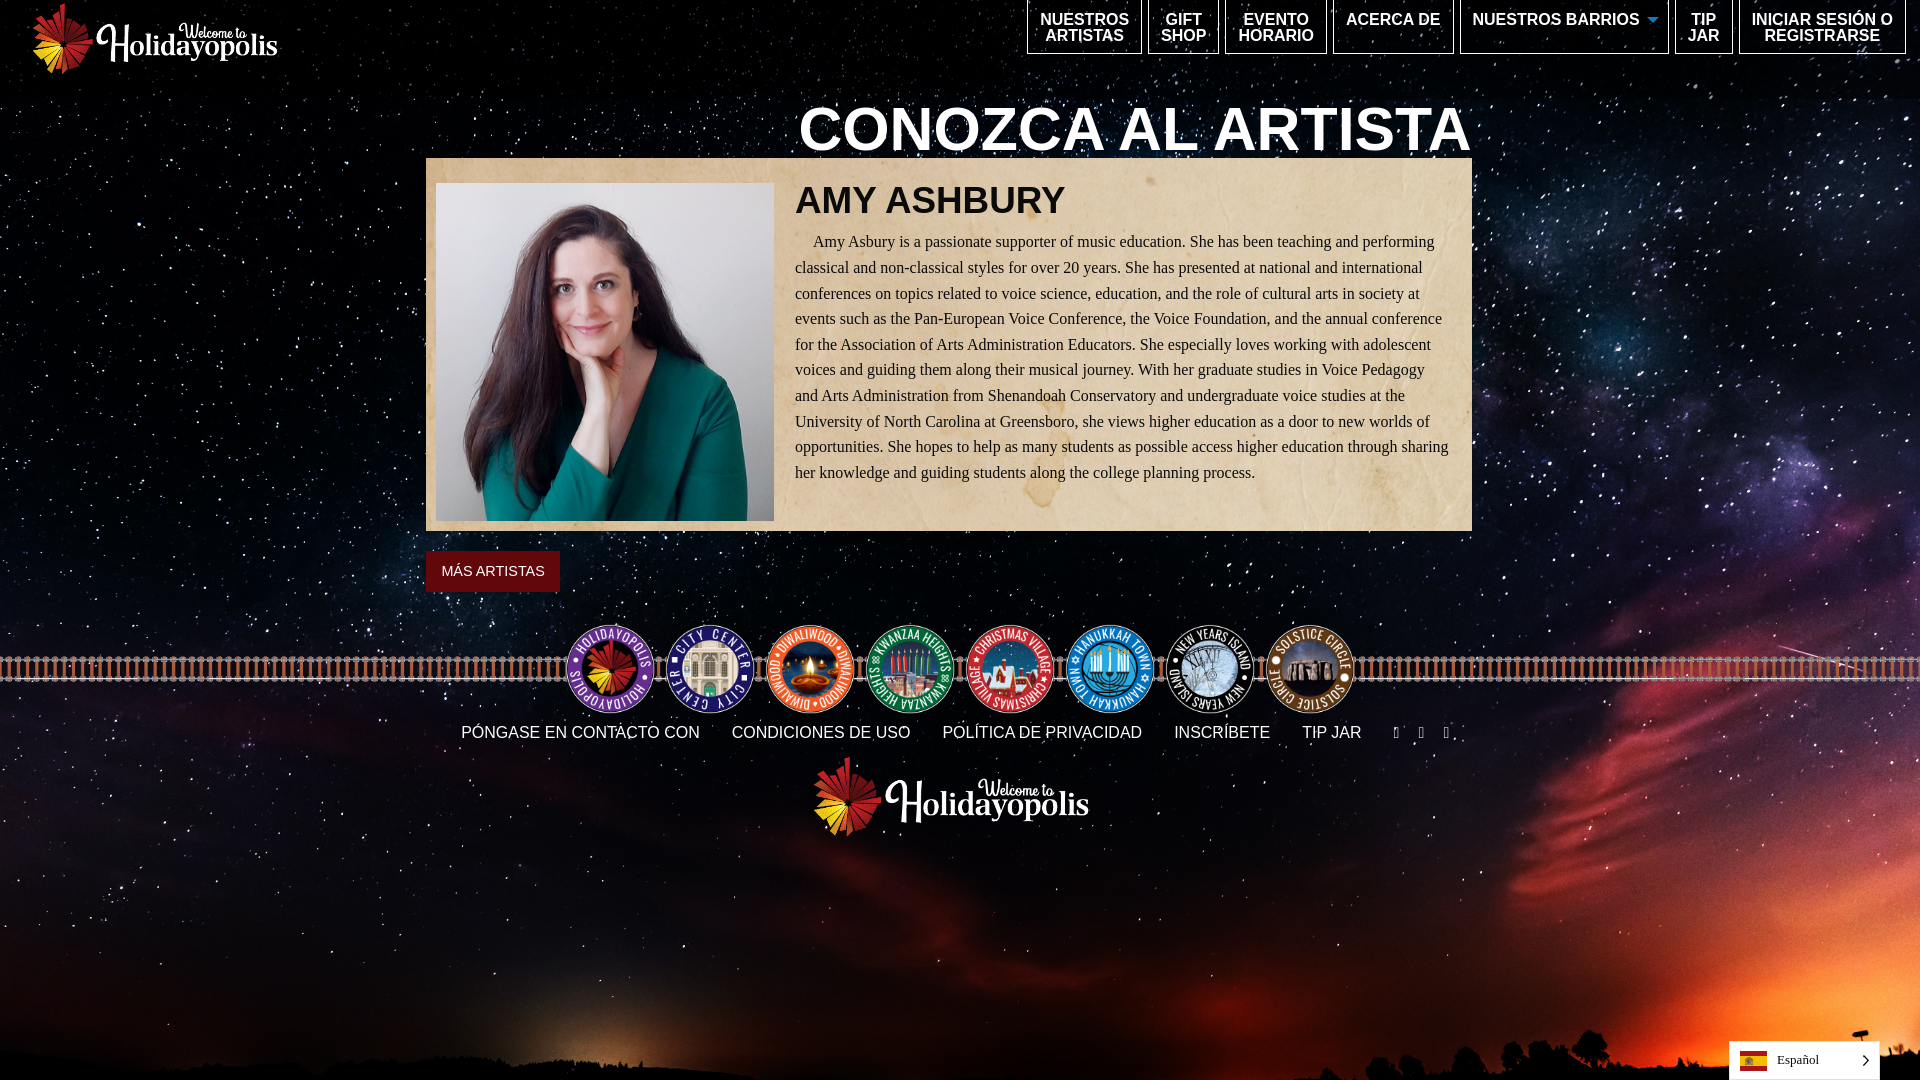  I want to click on Centro de la ciudad, so click(1704, 28).